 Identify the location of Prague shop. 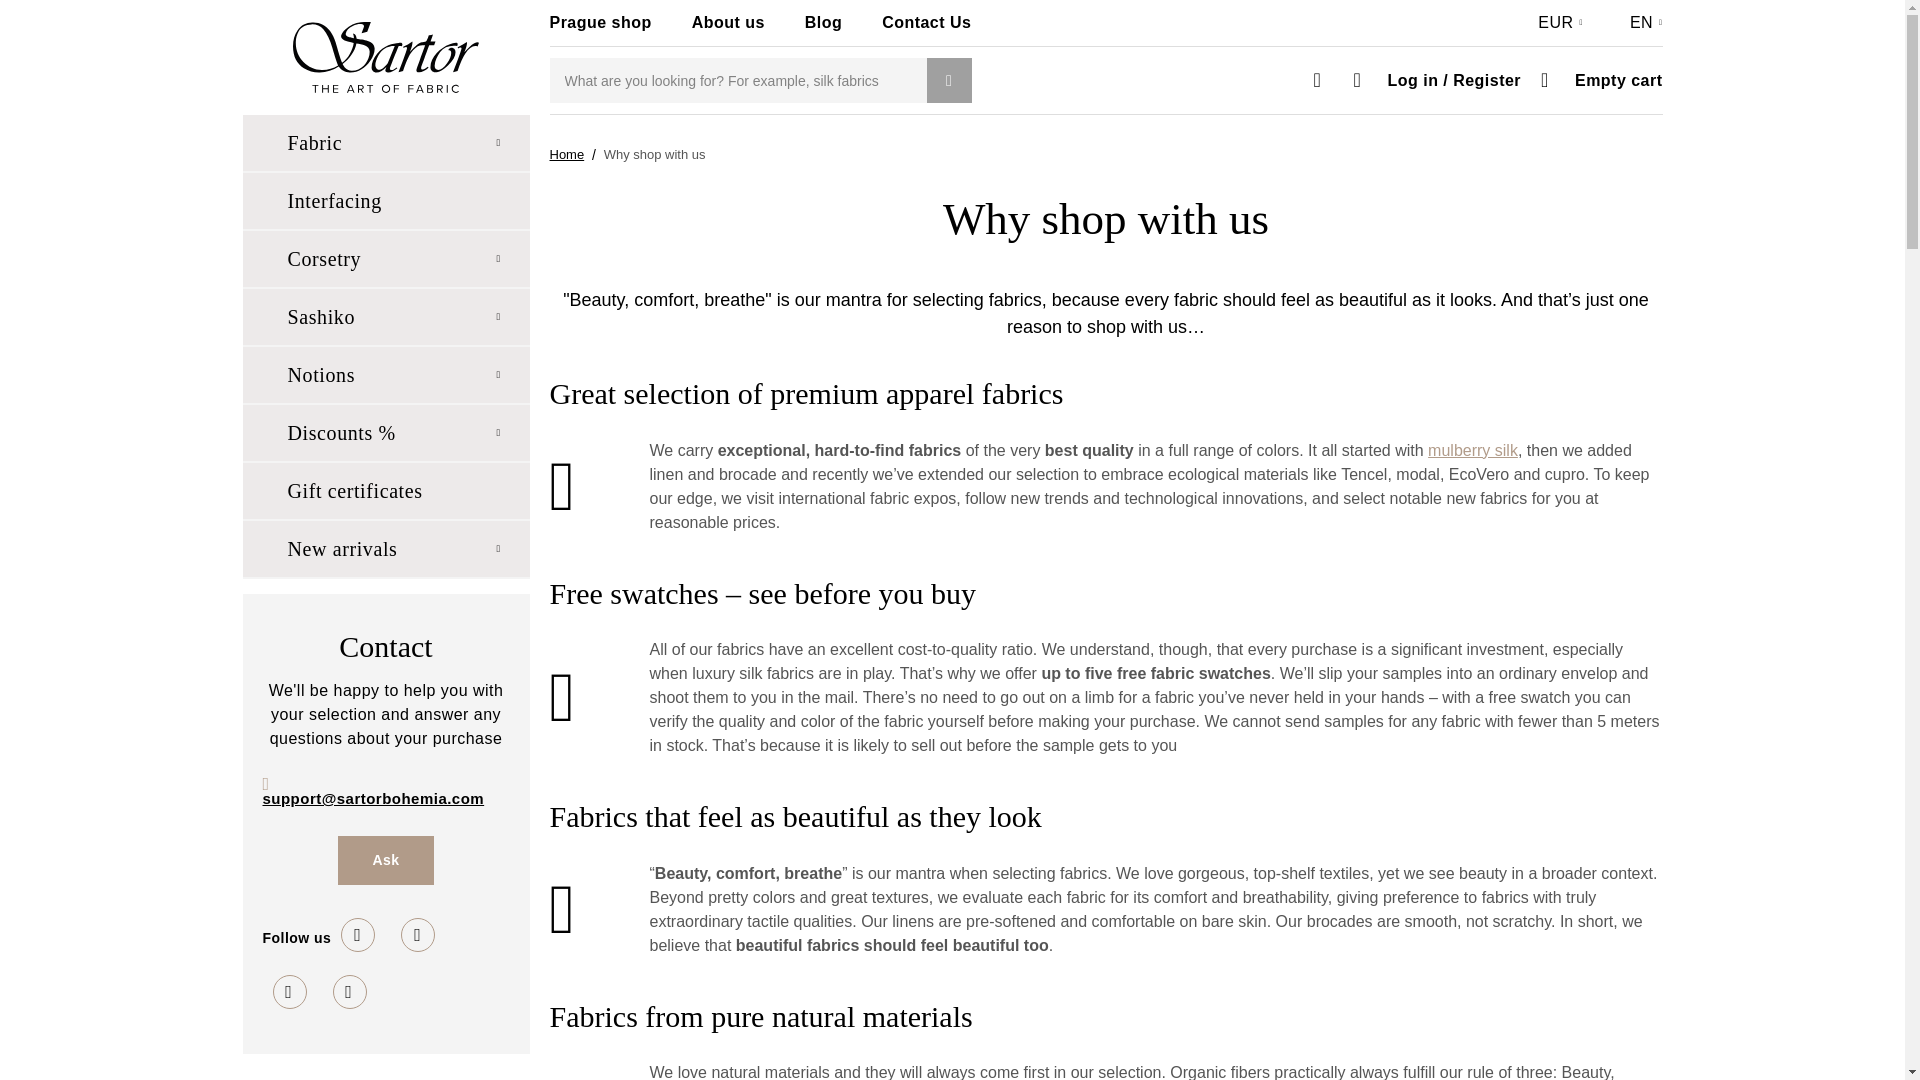
(618, 22).